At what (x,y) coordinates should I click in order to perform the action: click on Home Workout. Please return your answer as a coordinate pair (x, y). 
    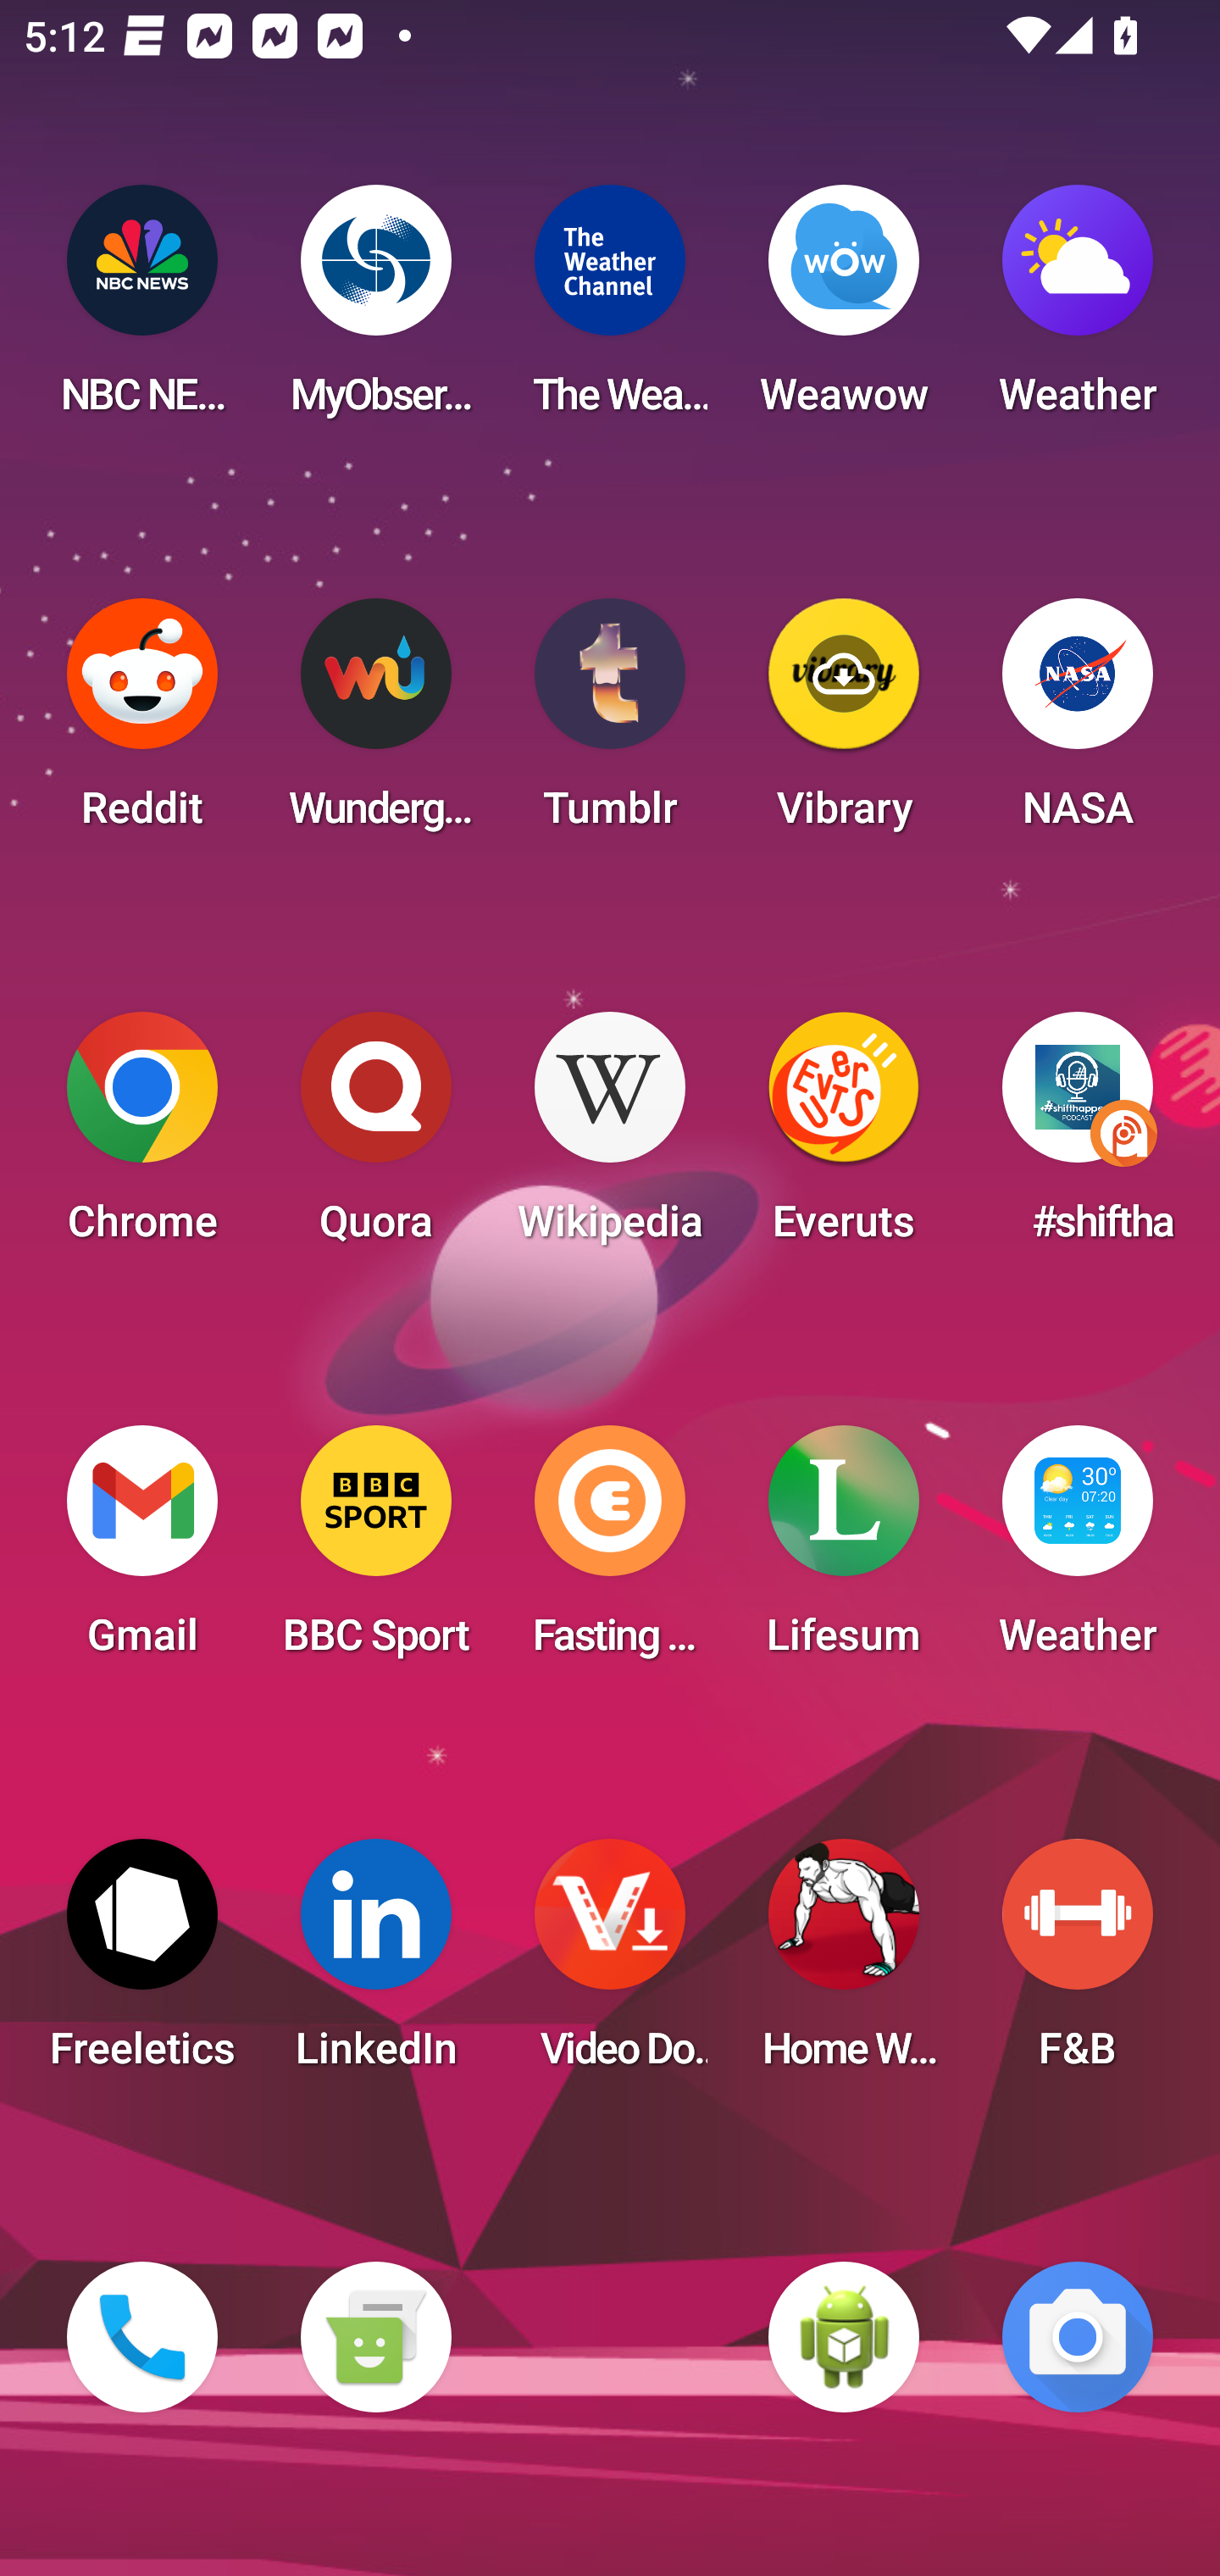
    Looking at the image, I should click on (844, 1964).